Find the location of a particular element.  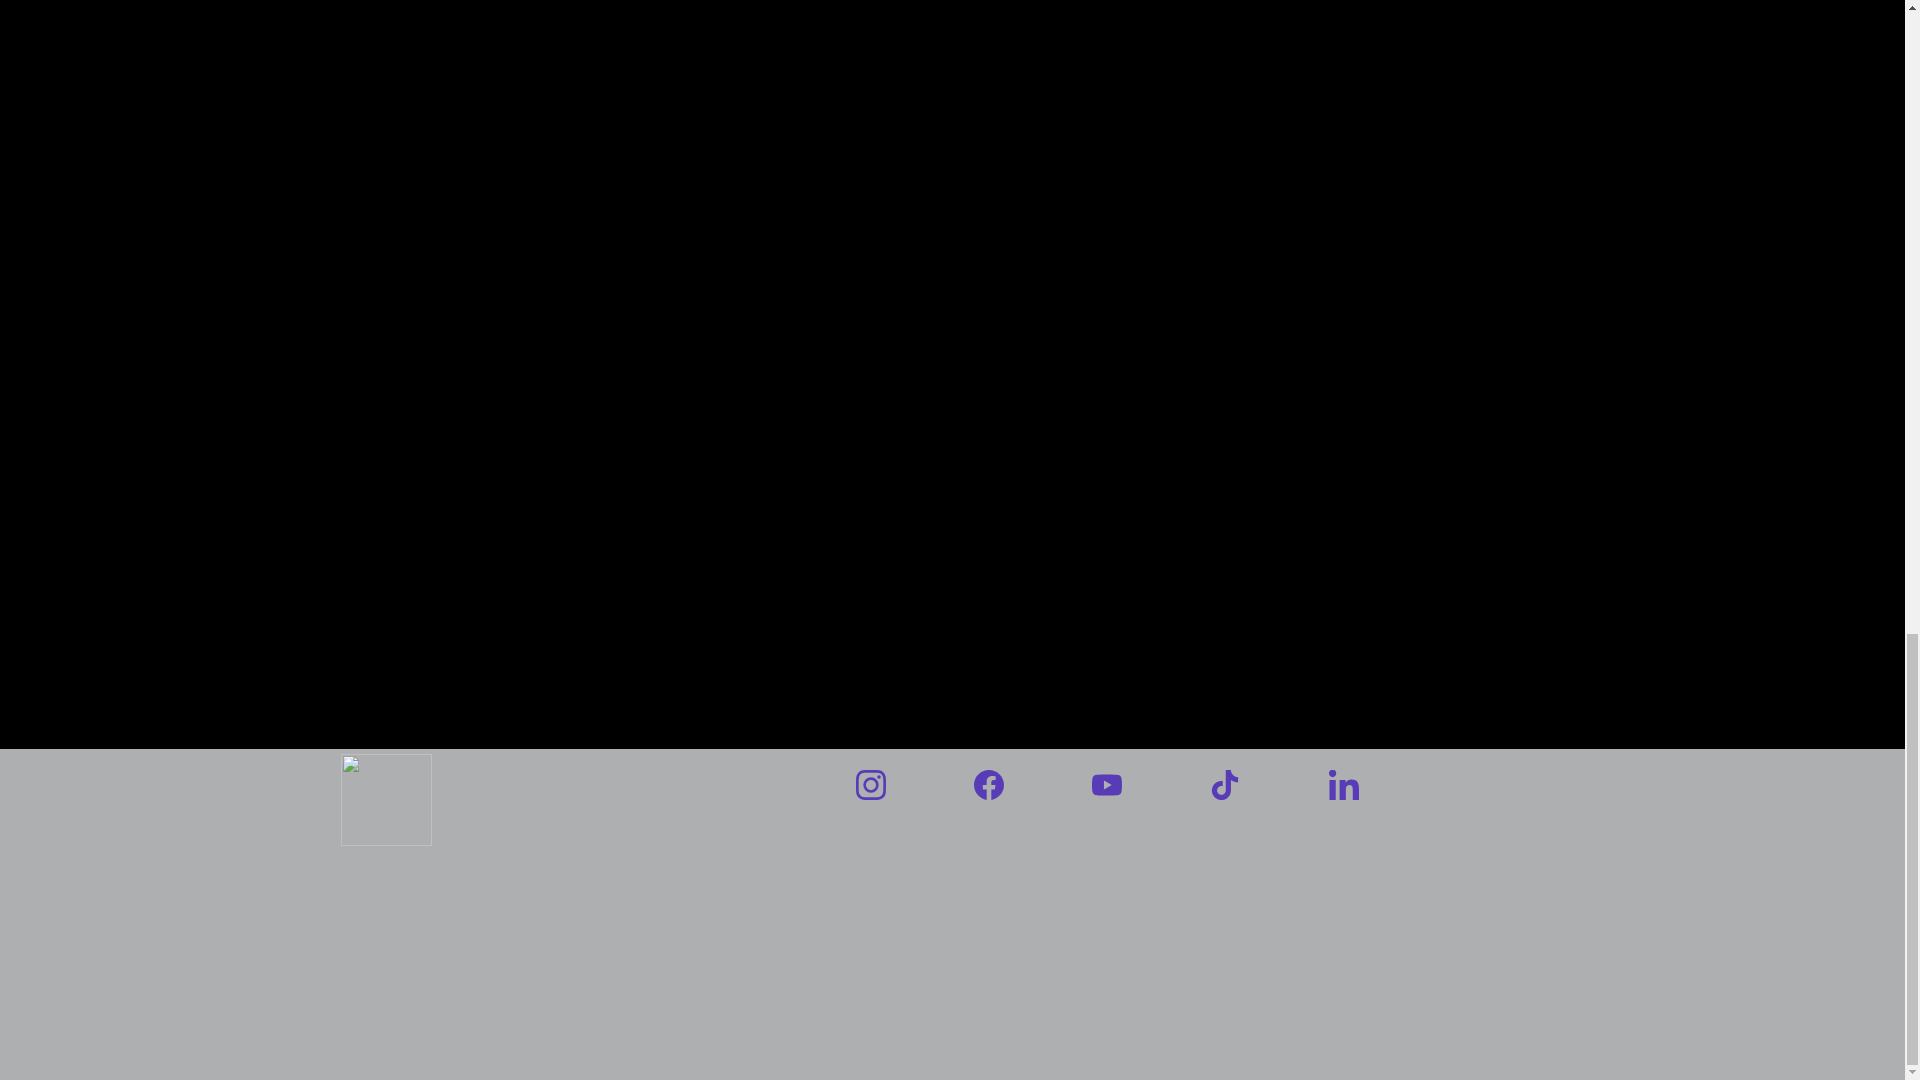

Go to Instagram page is located at coordinates (870, 785).